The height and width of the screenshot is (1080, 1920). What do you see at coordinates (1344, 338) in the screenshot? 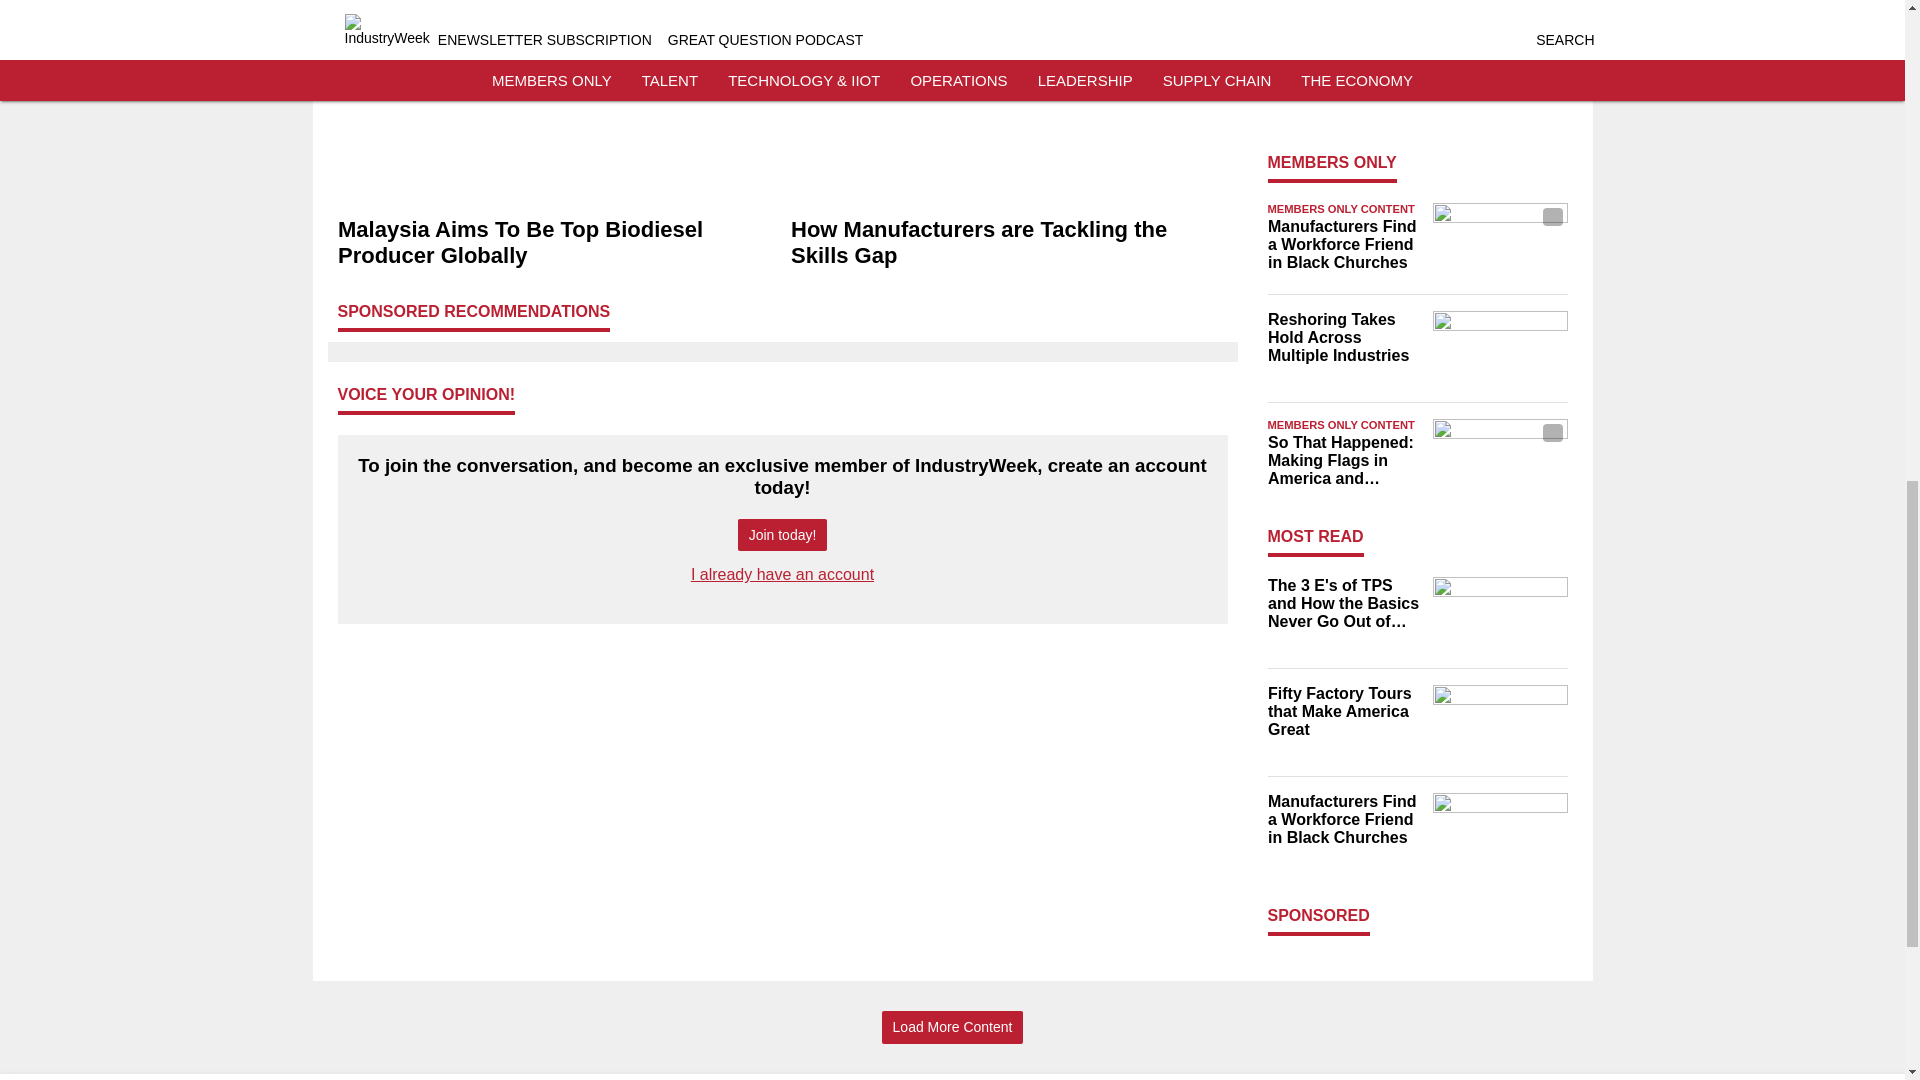
I see `Reshoring Takes Hold Across Multiple Industries` at bounding box center [1344, 338].